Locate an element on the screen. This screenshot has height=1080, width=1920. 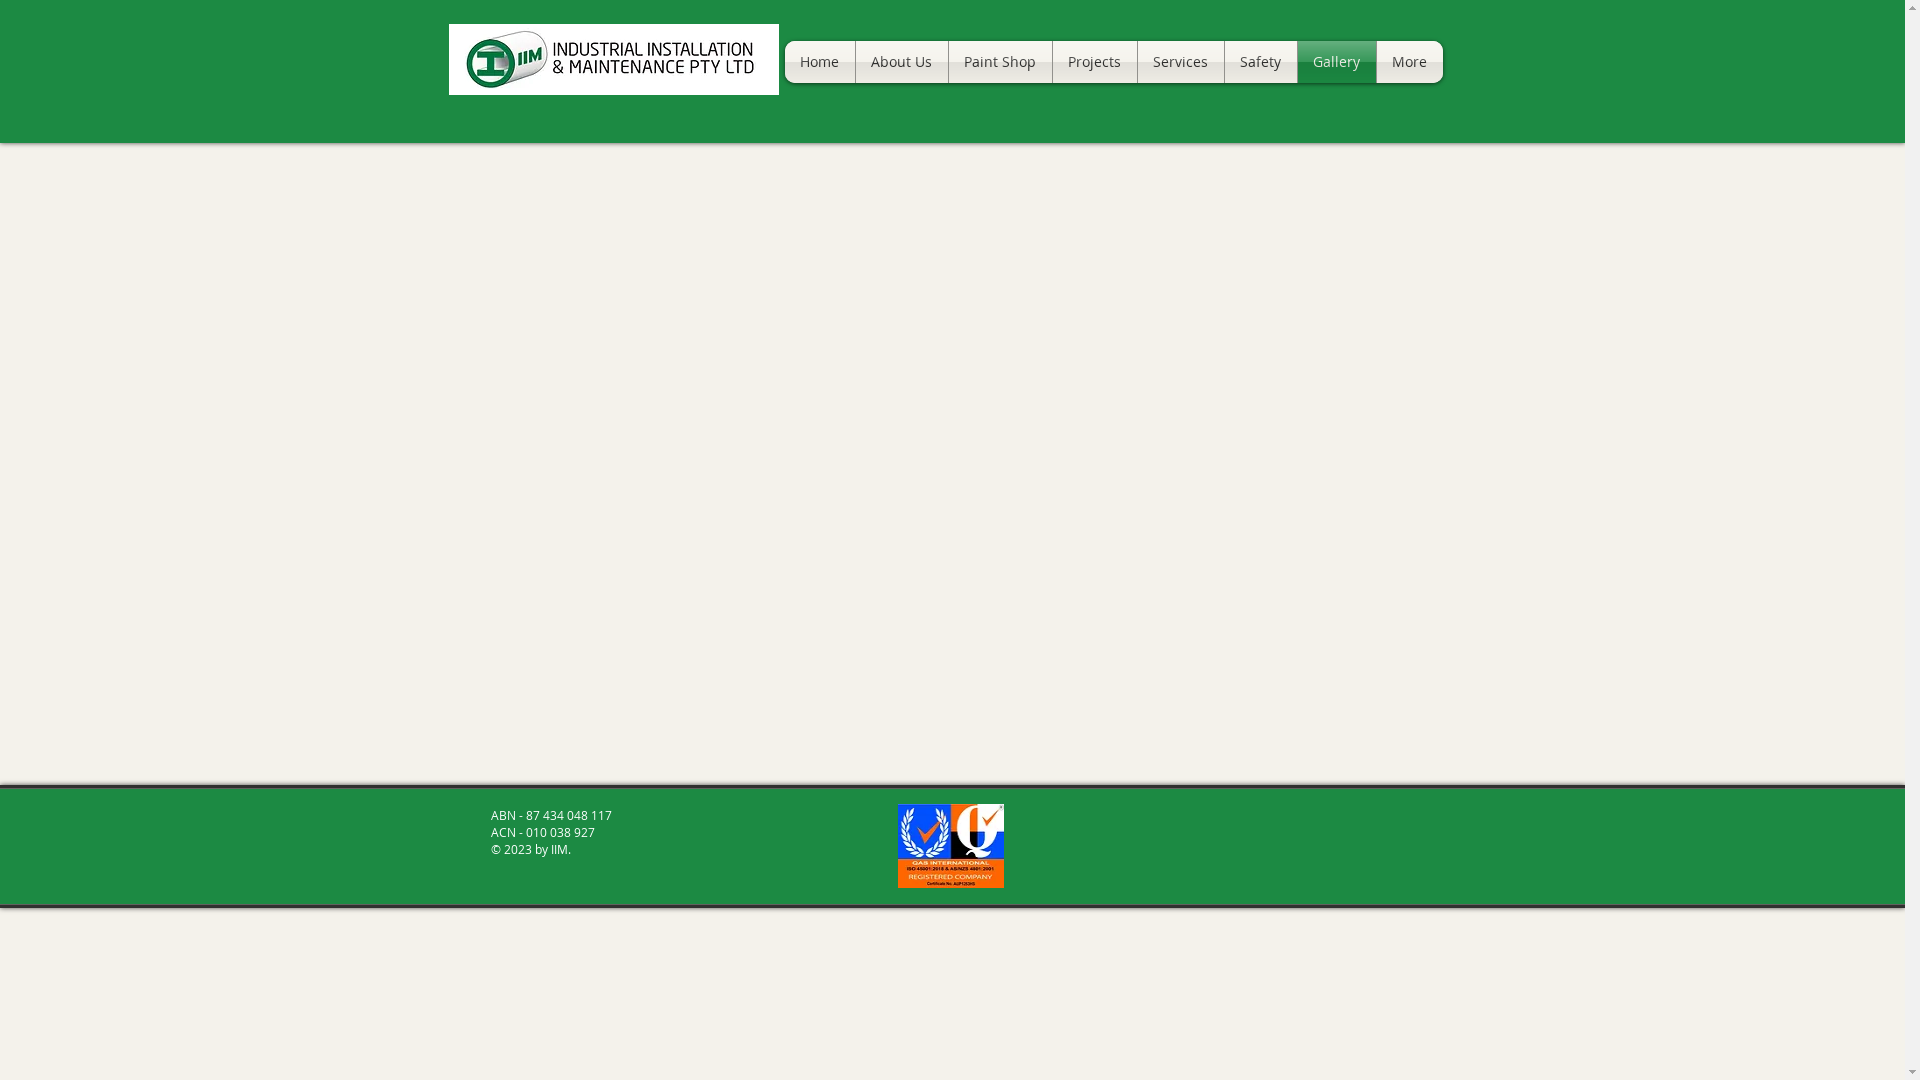
Services is located at coordinates (1181, 62).